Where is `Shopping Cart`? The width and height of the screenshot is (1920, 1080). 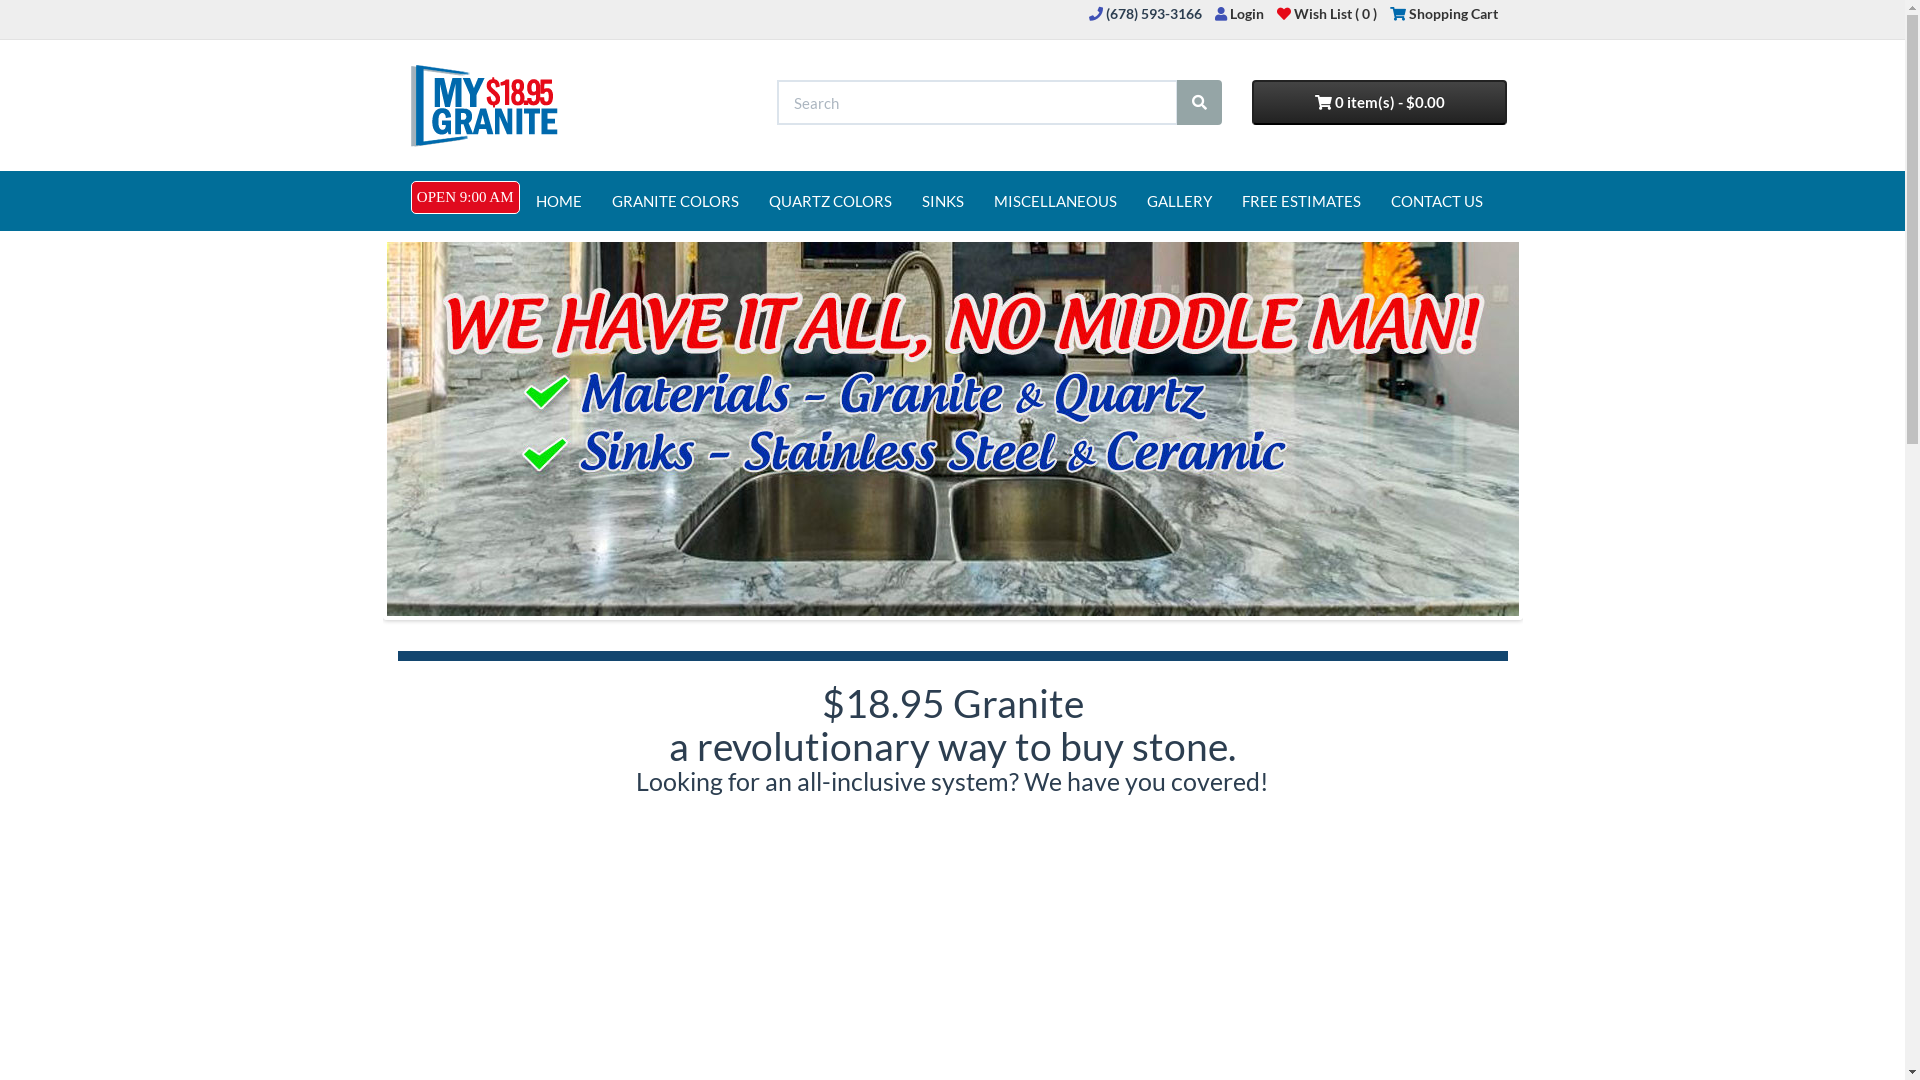 Shopping Cart is located at coordinates (1444, 14).